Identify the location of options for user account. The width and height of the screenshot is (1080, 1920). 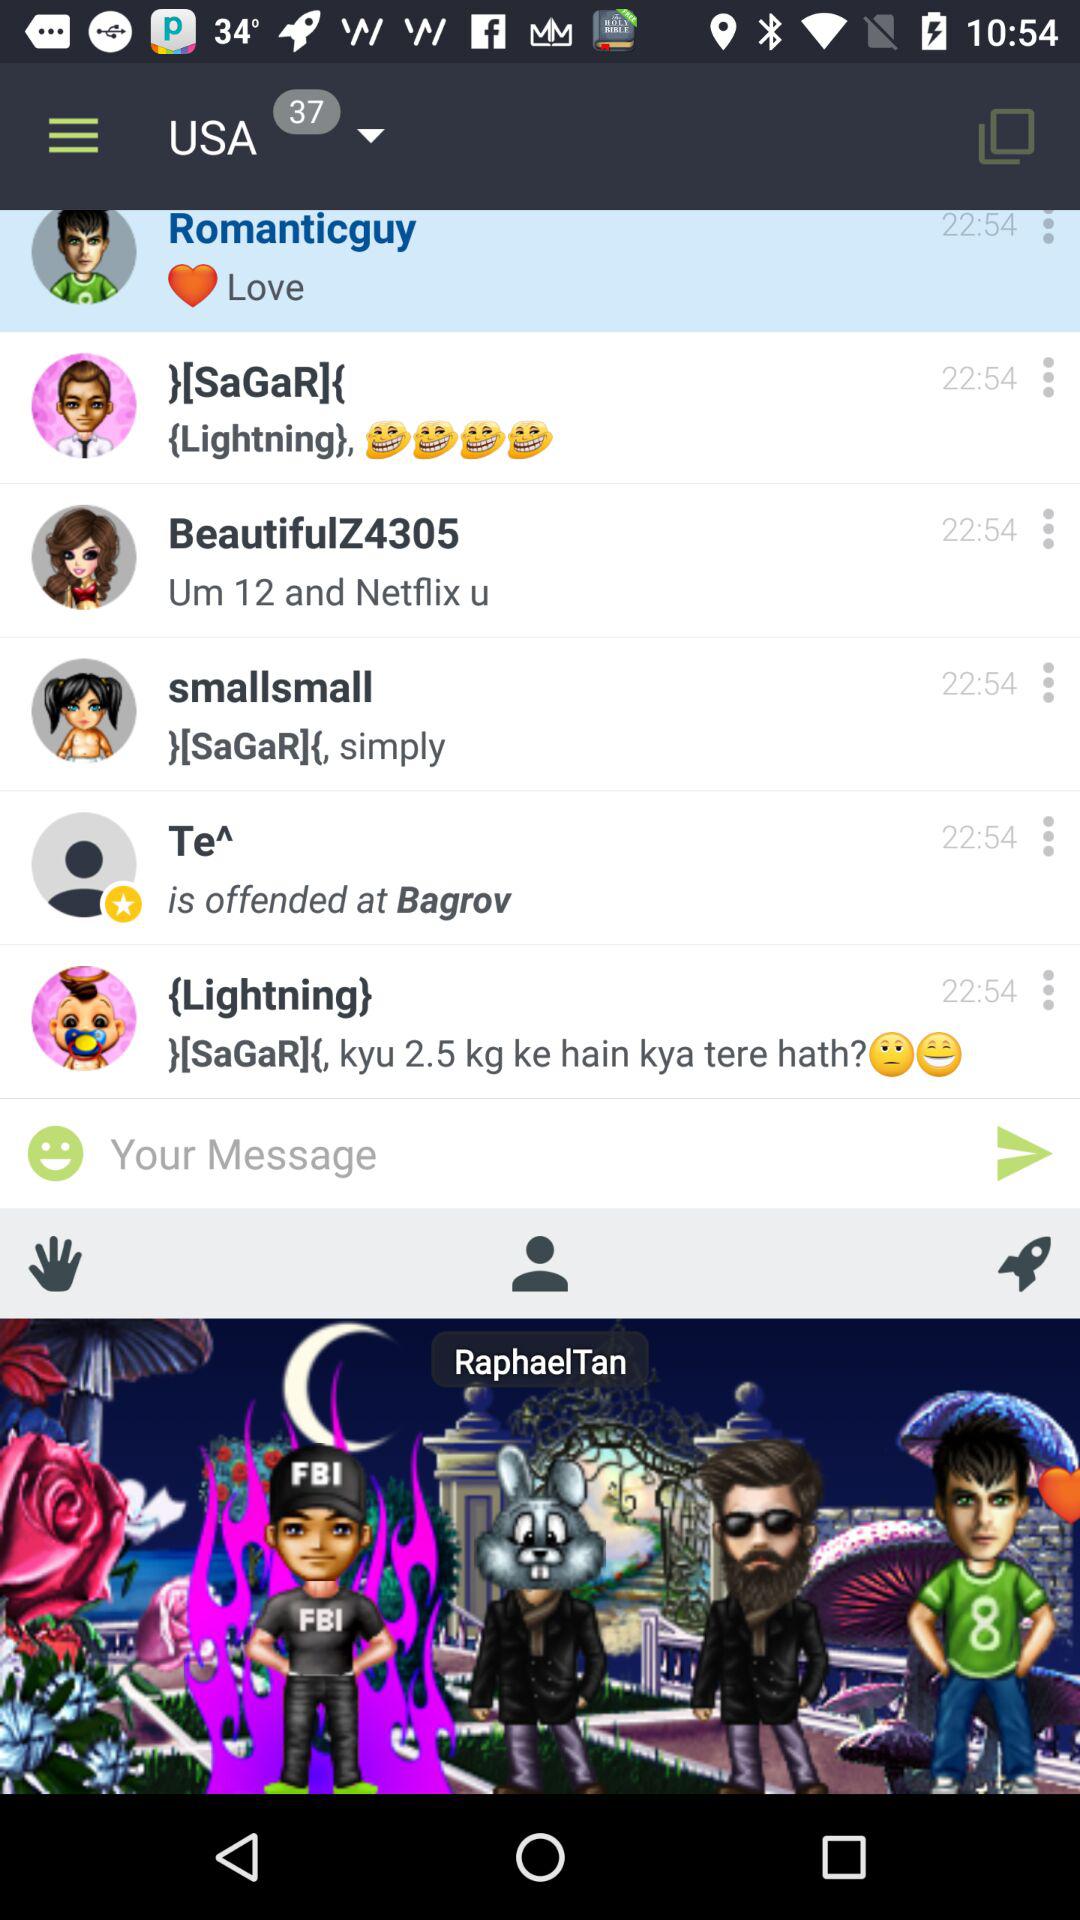
(1048, 682).